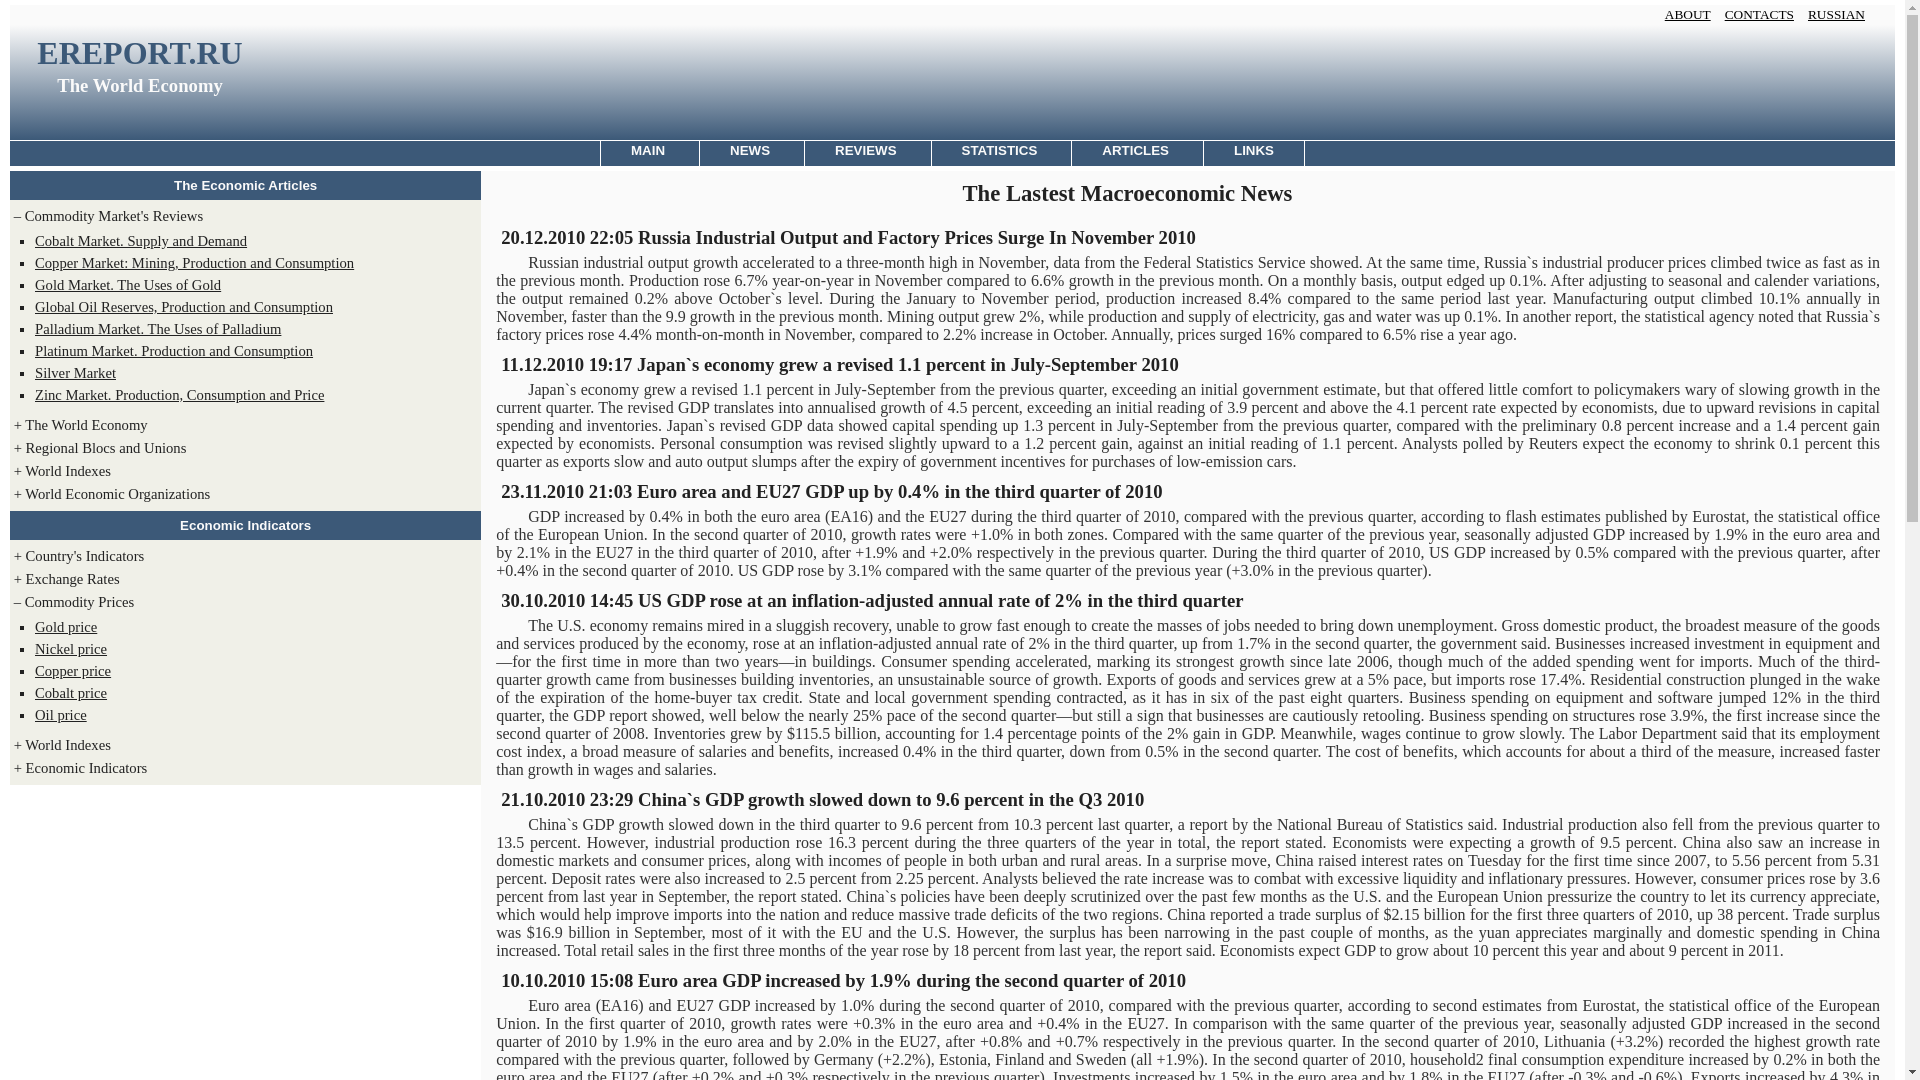 The height and width of the screenshot is (1080, 1920). I want to click on ABOUT, so click(1692, 14).